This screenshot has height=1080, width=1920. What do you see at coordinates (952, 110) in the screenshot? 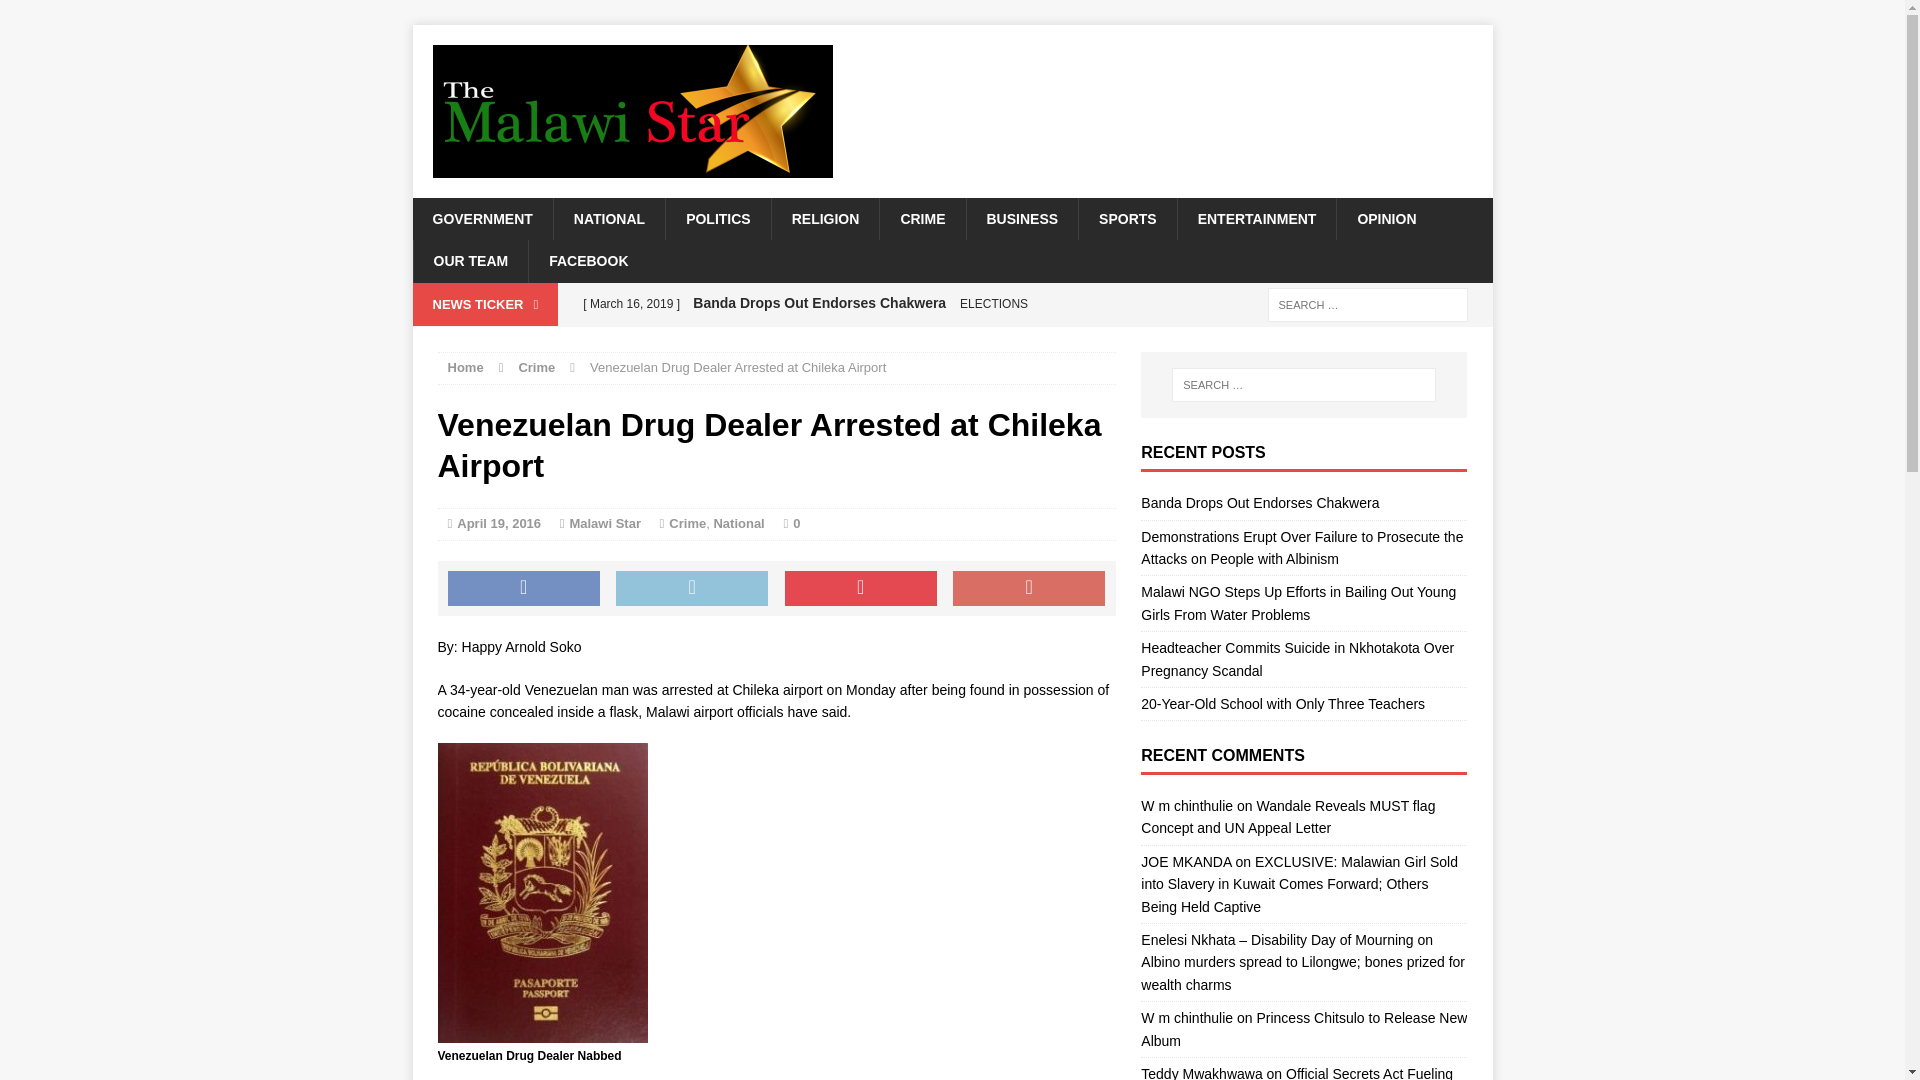
I see `The Malawi Star` at bounding box center [952, 110].